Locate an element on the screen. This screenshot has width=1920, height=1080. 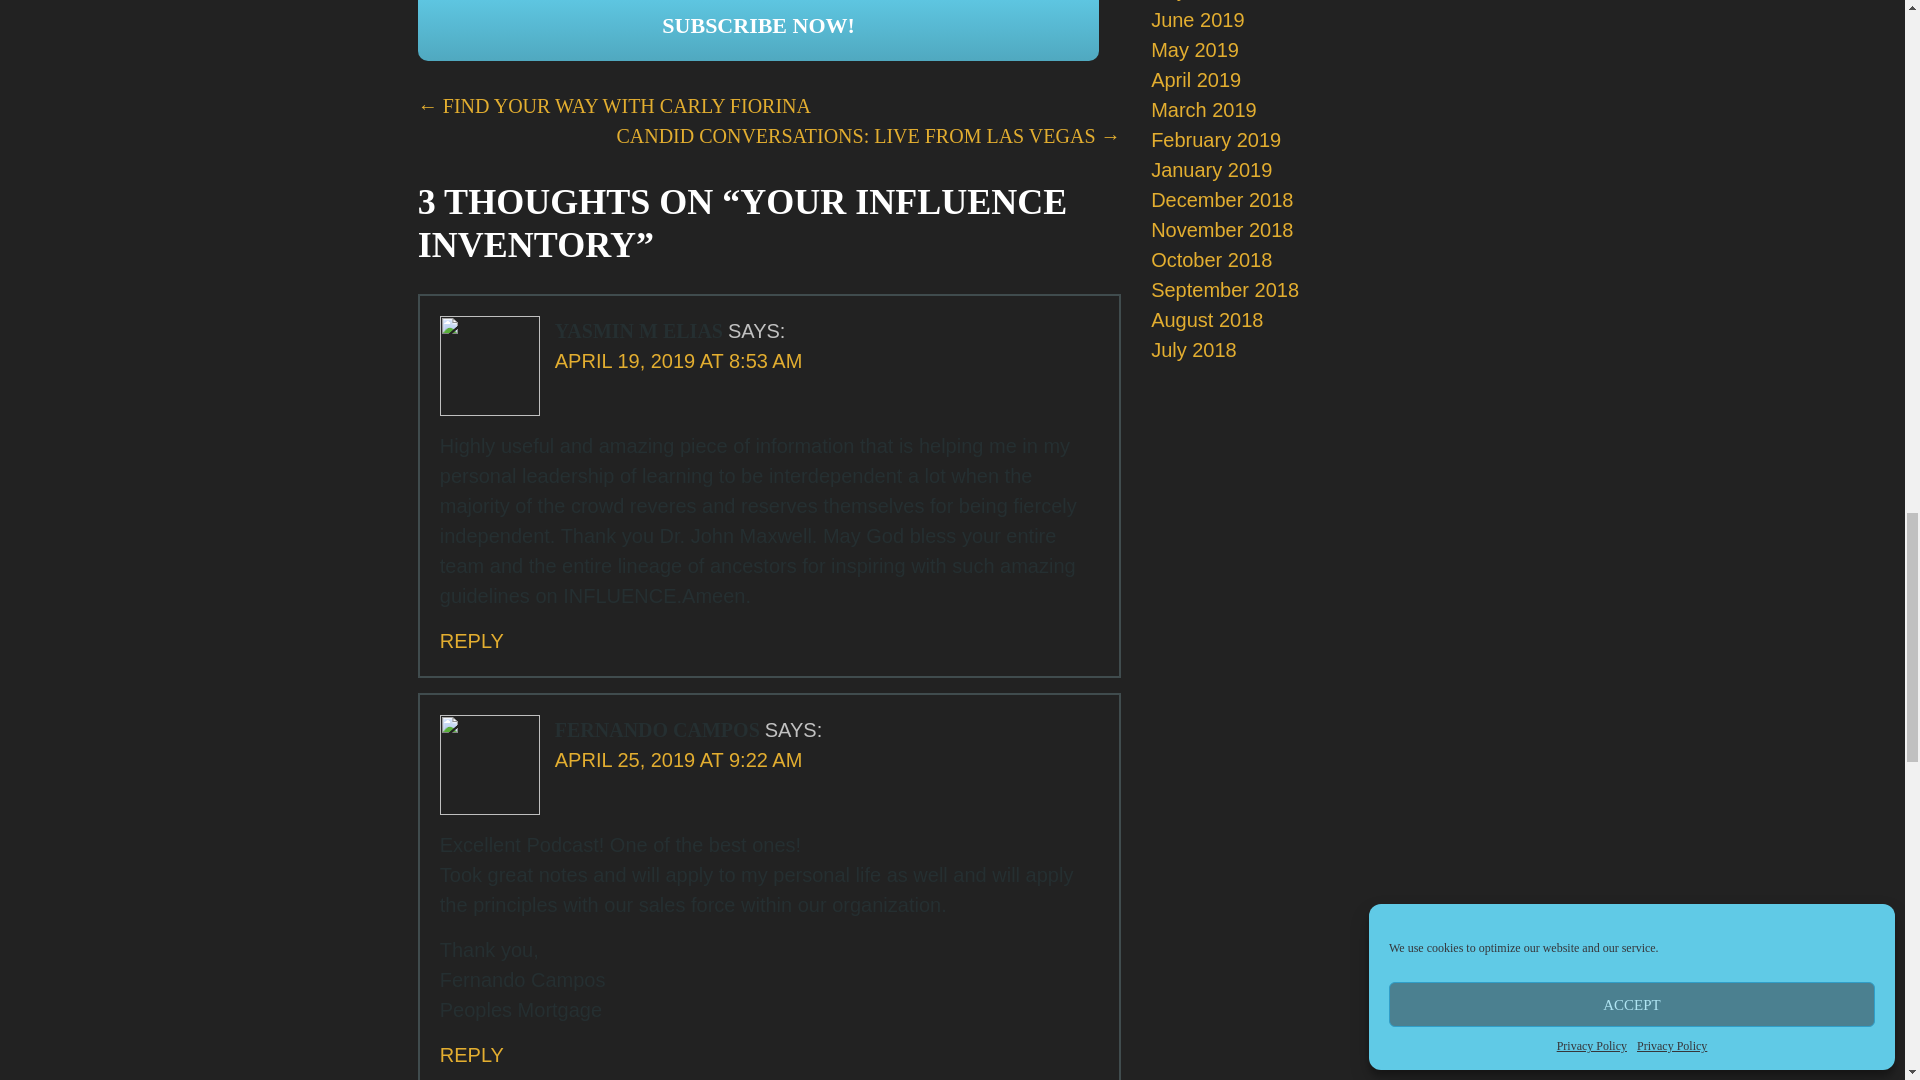
APRIL 25, 2019 AT 9:22 AM is located at coordinates (678, 760).